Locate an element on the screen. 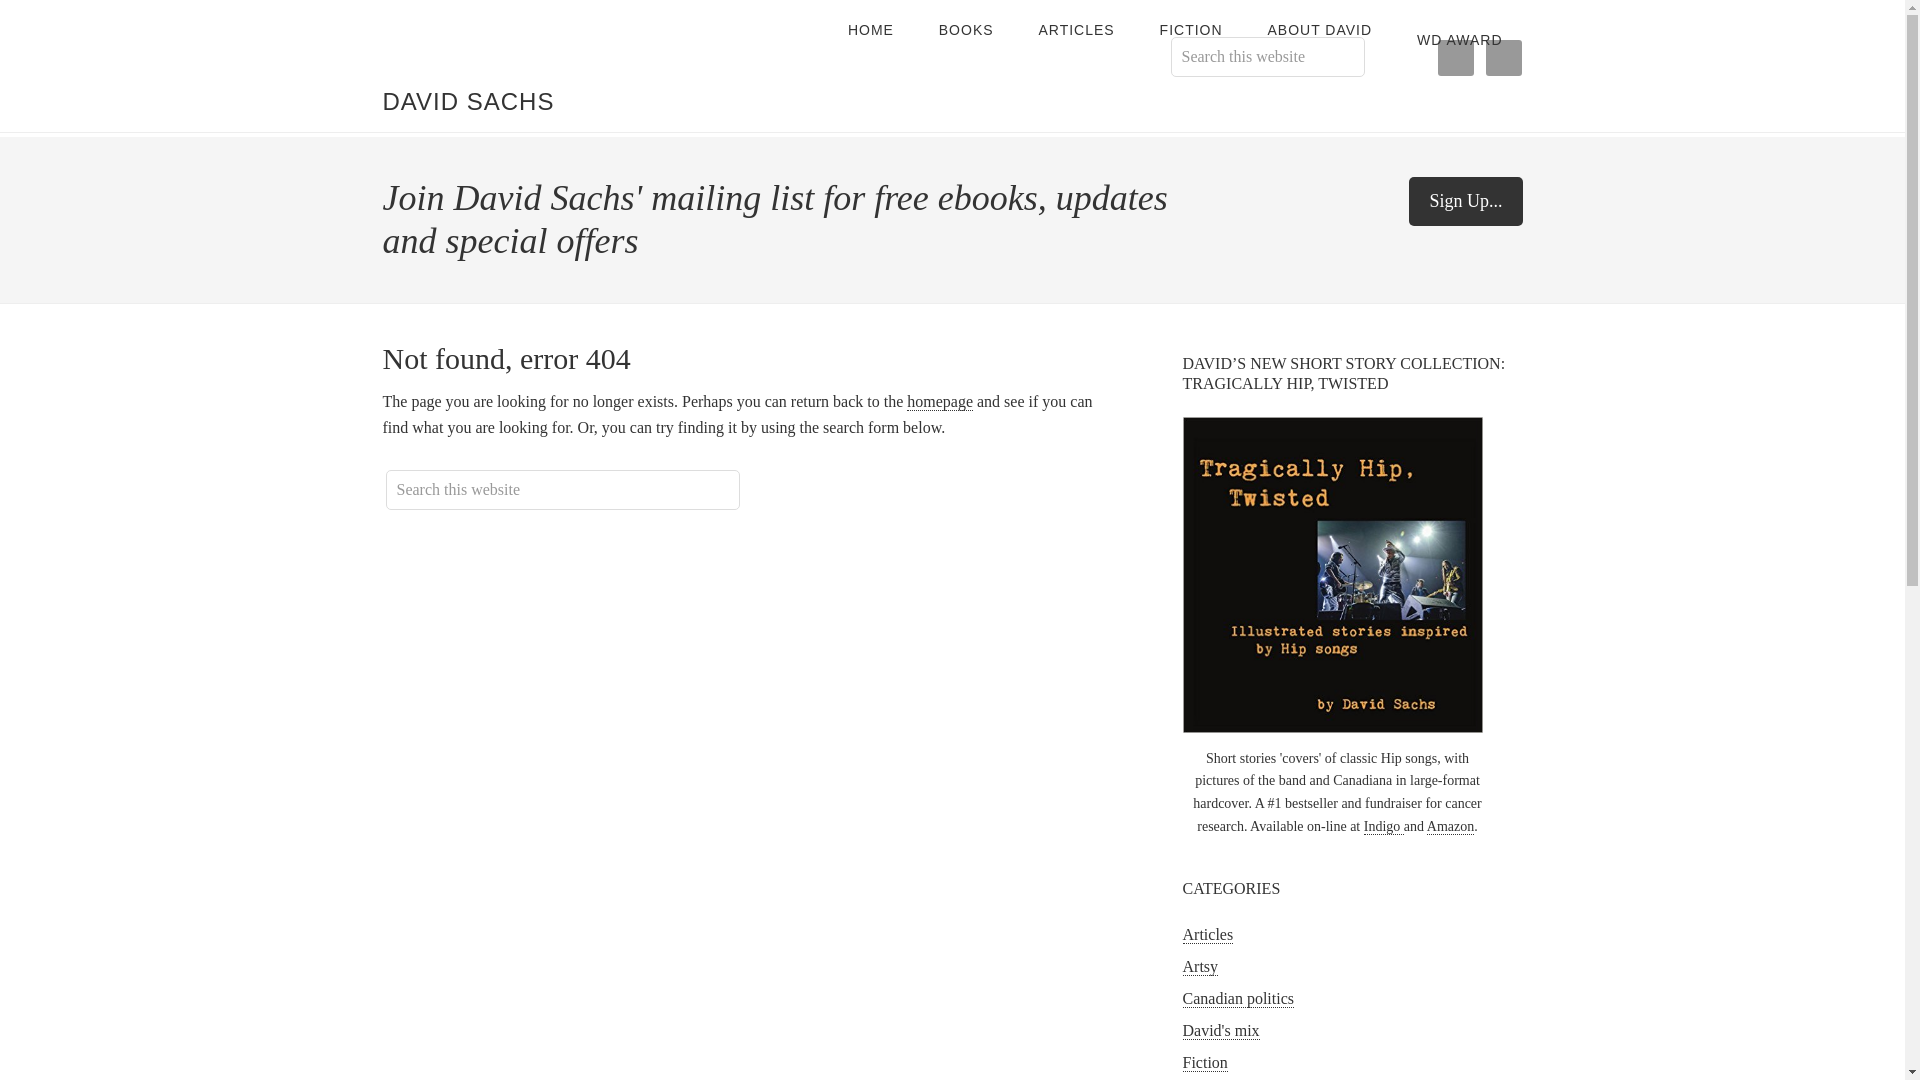 The image size is (1920, 1080). DAVID SACHS is located at coordinates (468, 100).